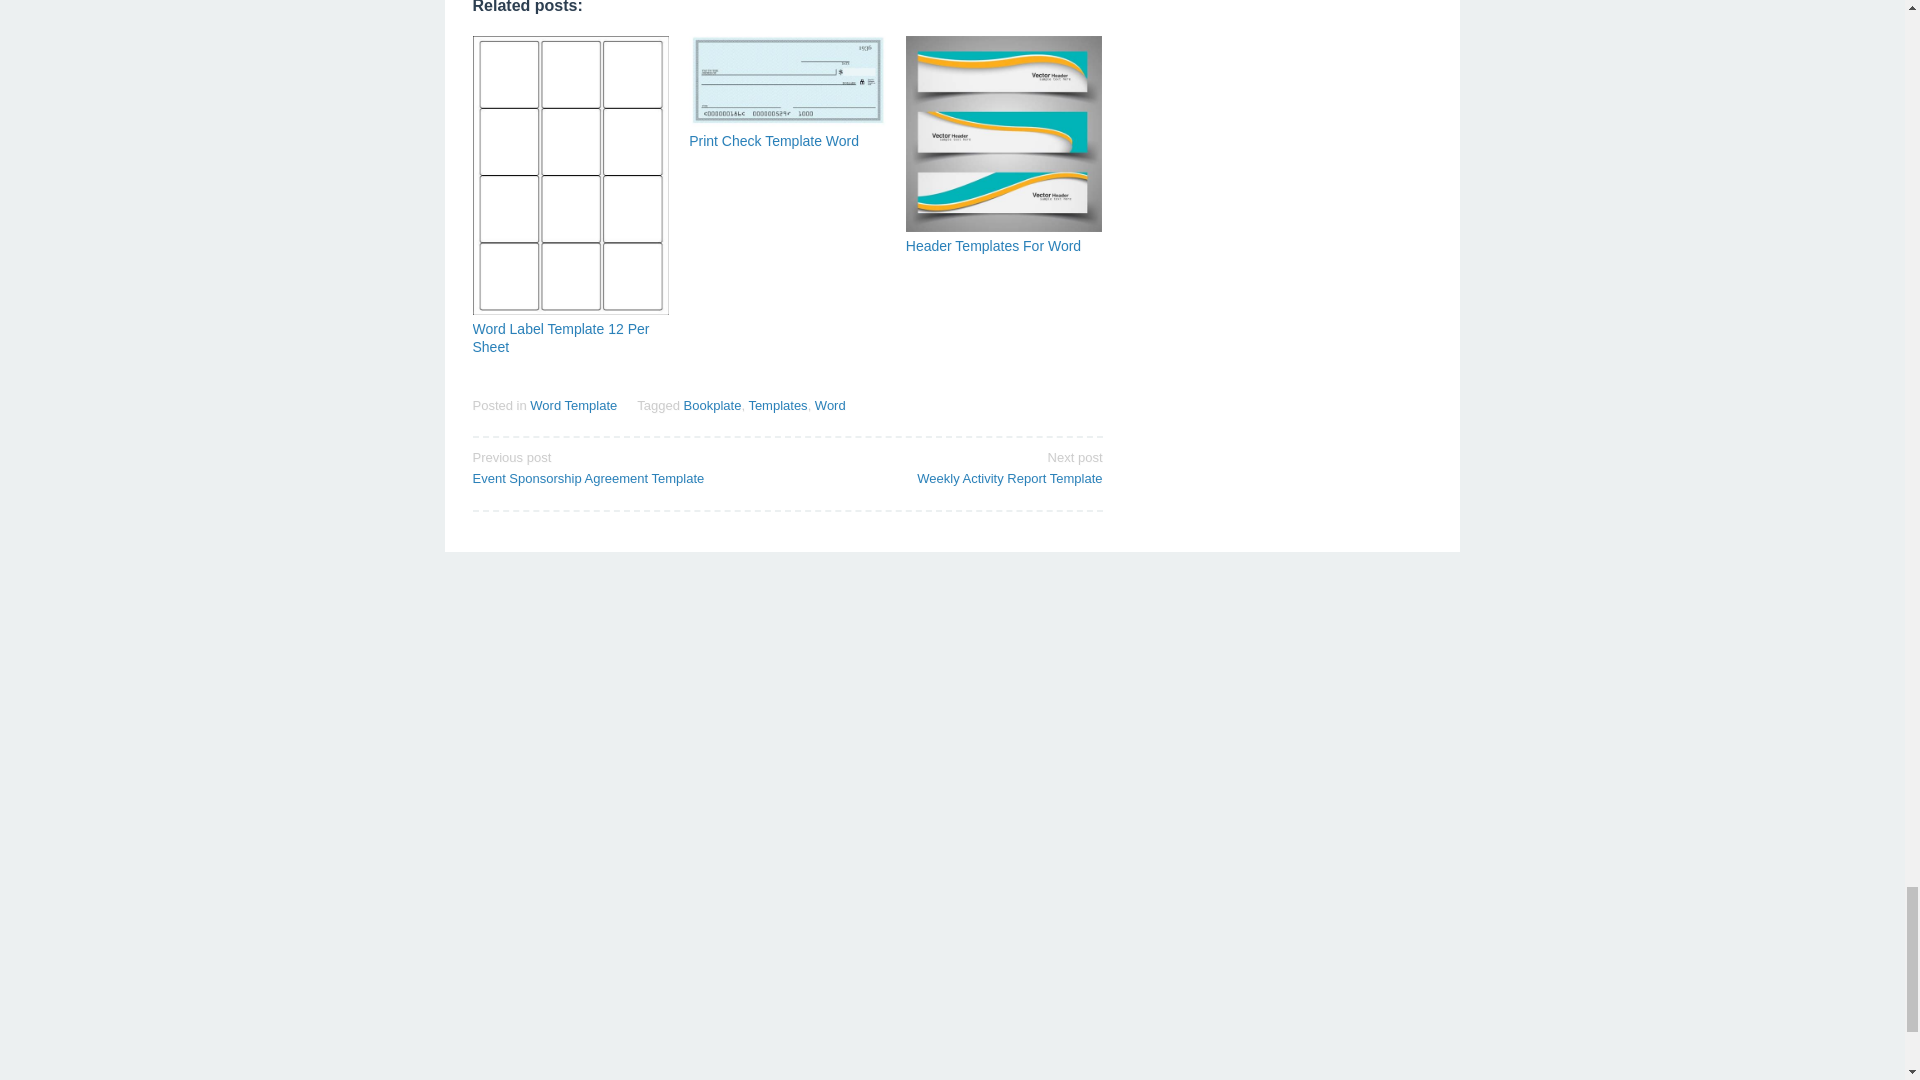 The width and height of the screenshot is (1920, 1080). What do you see at coordinates (572, 405) in the screenshot?
I see `Word Template` at bounding box center [572, 405].